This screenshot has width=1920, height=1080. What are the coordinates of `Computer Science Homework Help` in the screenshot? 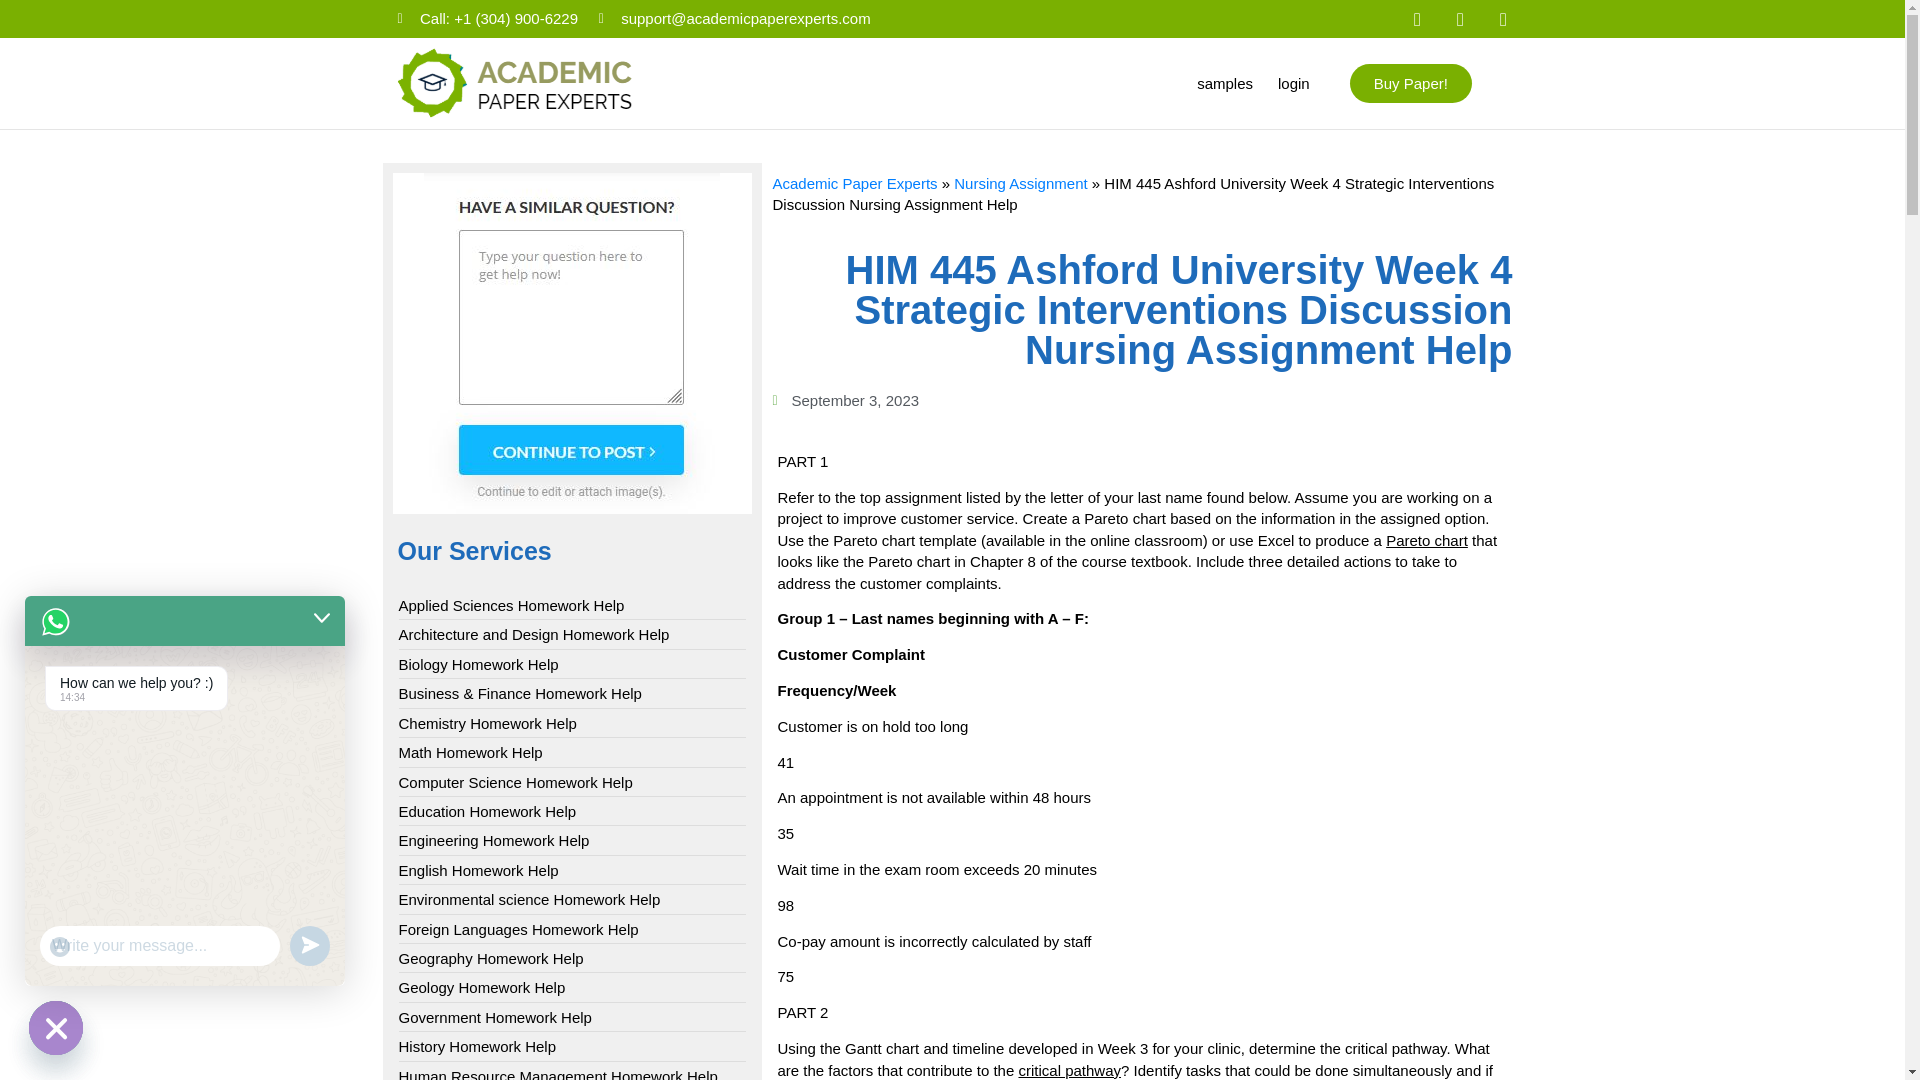 It's located at (514, 782).